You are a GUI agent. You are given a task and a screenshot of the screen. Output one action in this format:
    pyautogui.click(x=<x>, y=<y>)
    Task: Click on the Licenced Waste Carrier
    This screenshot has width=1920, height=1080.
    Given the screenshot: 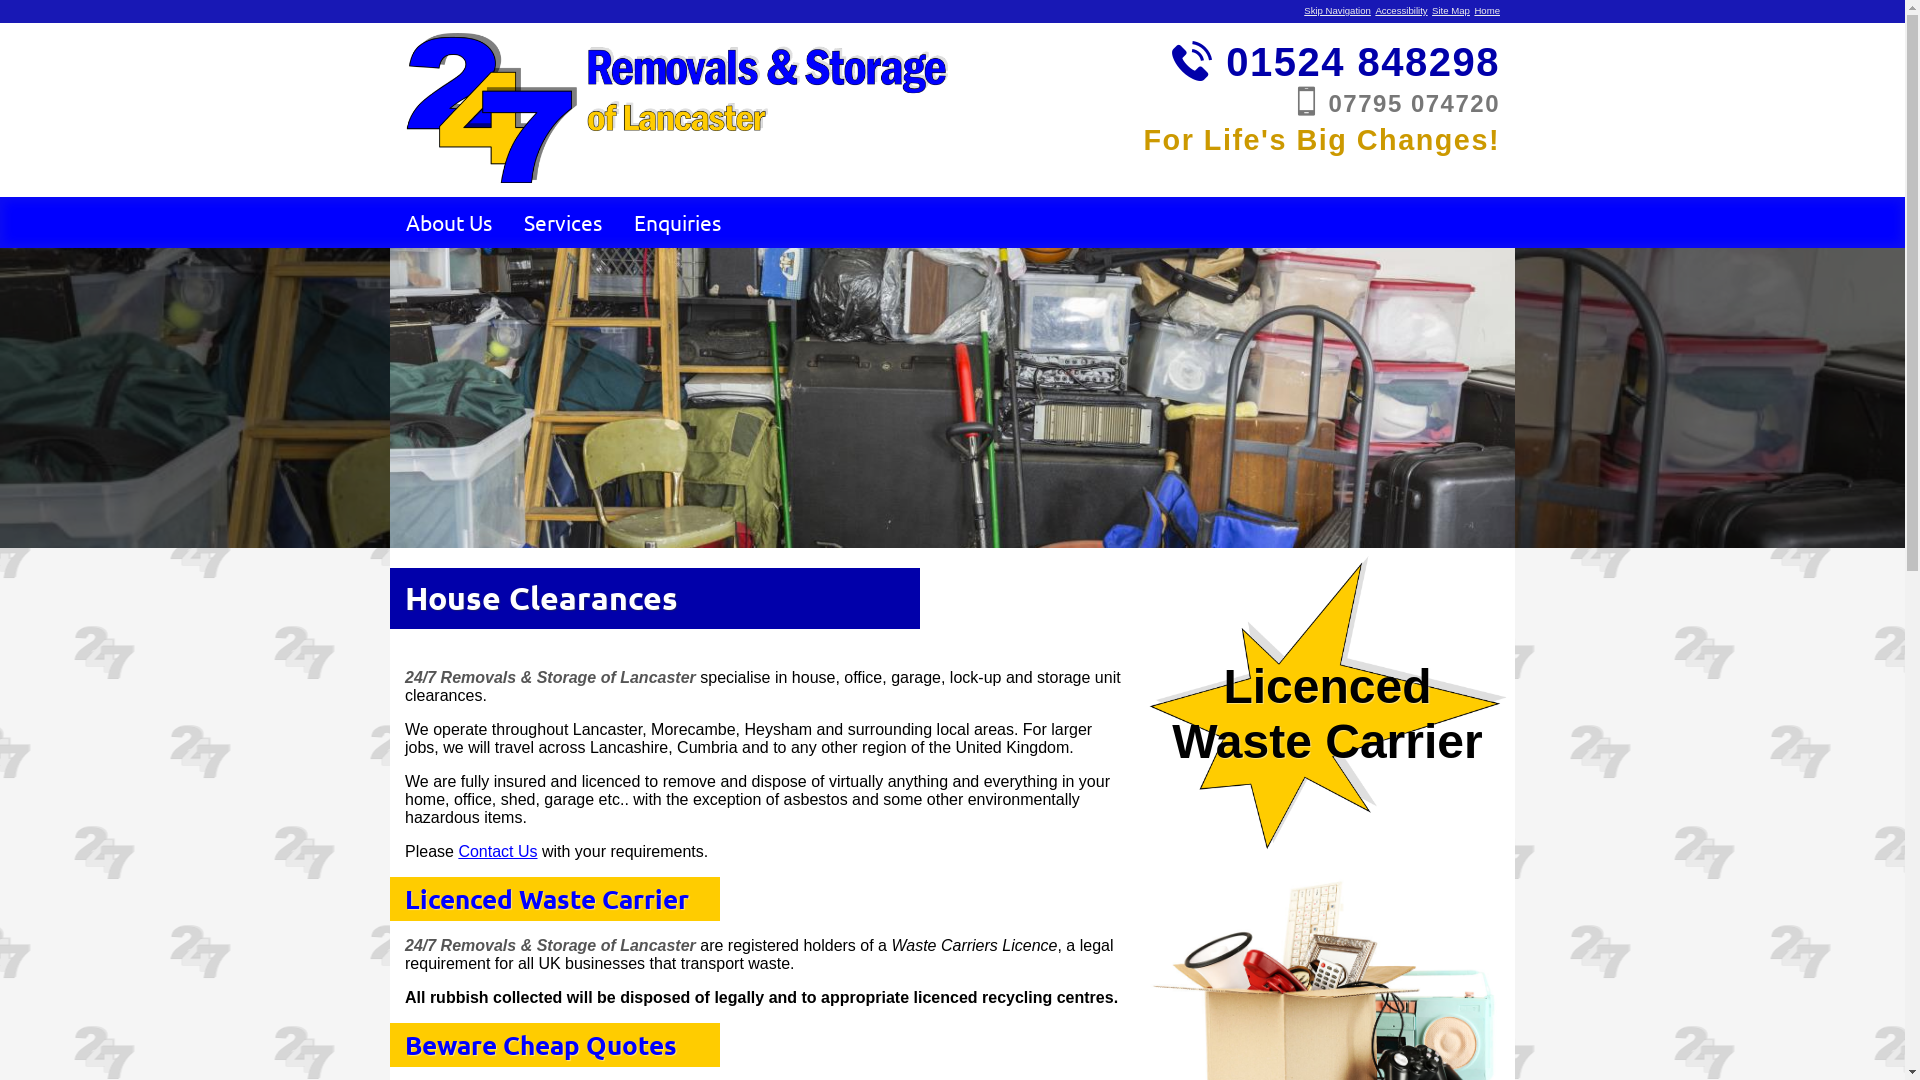 What is the action you would take?
    pyautogui.click(x=1327, y=714)
    